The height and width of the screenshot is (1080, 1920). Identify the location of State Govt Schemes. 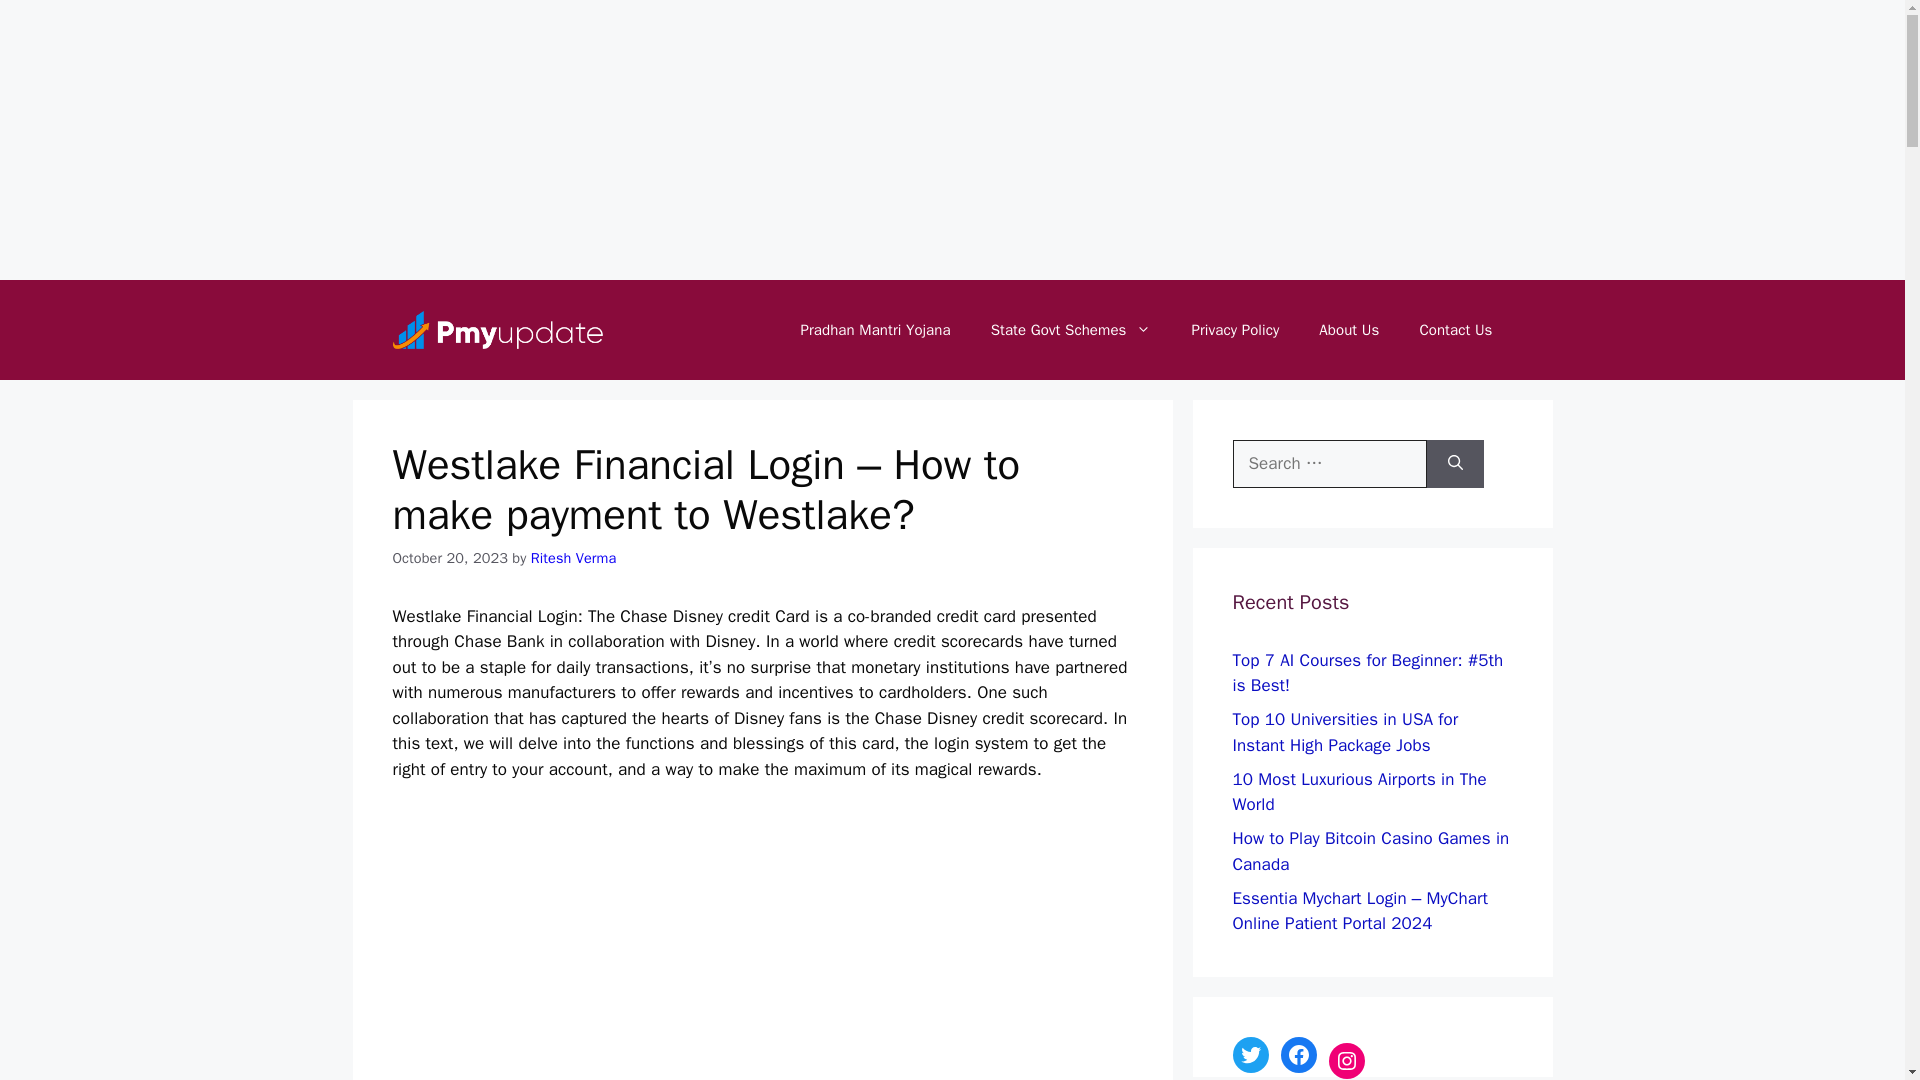
(1071, 330).